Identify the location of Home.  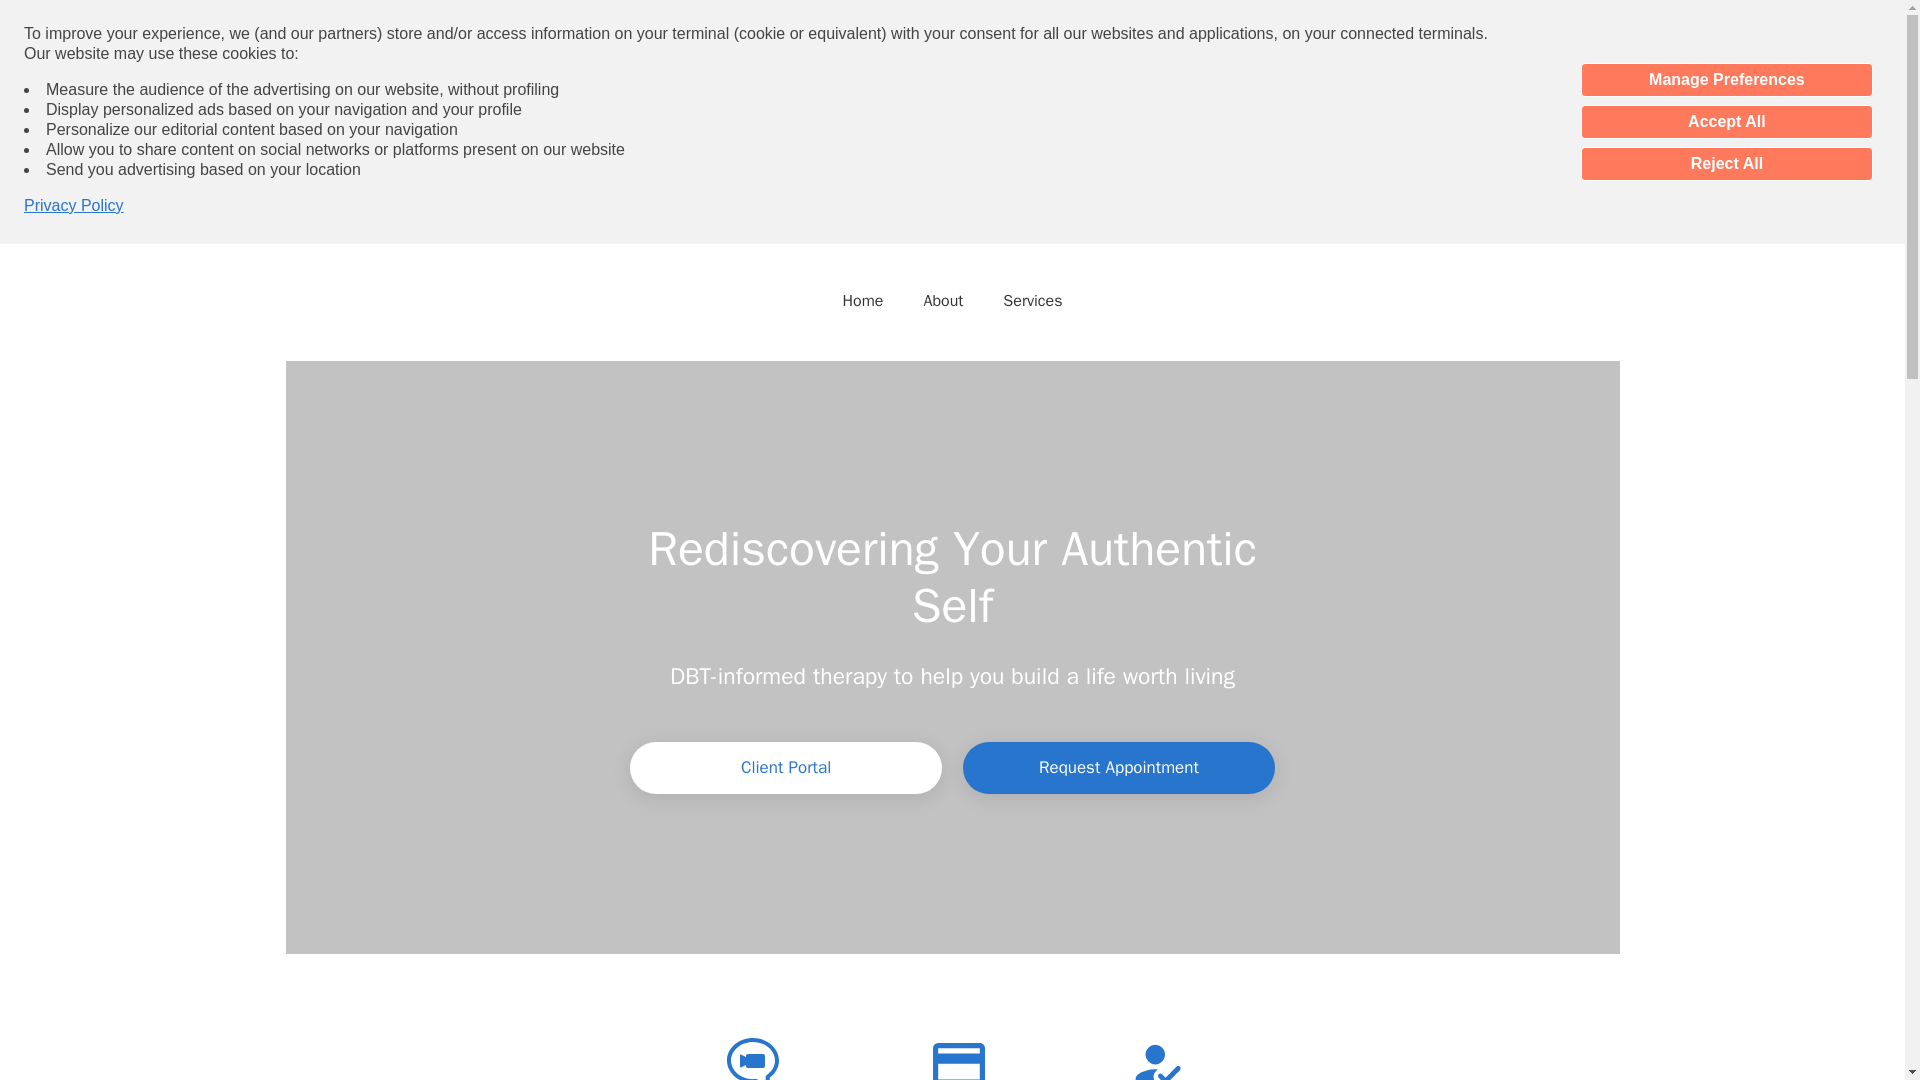
(863, 299).